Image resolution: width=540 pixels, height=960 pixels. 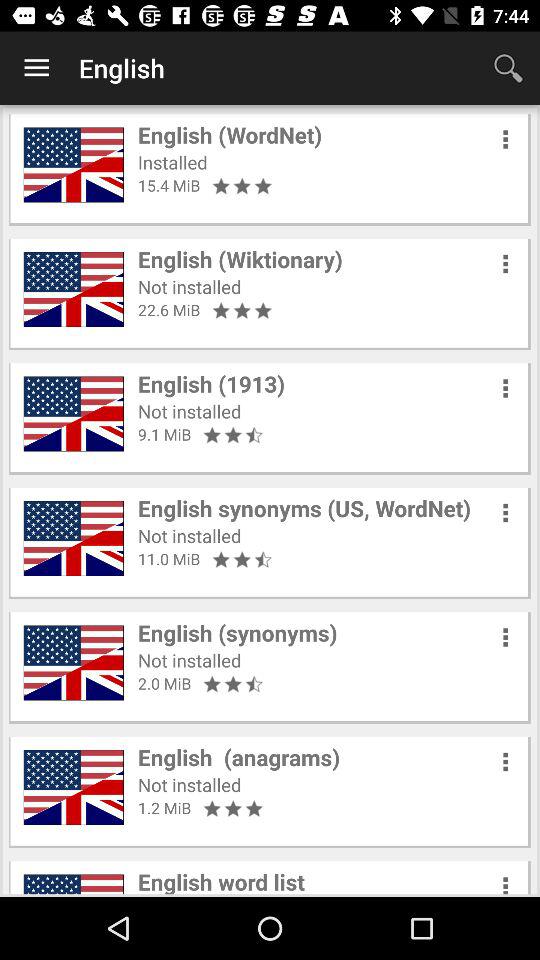 I want to click on press english (1913) icon, so click(x=212, y=384).